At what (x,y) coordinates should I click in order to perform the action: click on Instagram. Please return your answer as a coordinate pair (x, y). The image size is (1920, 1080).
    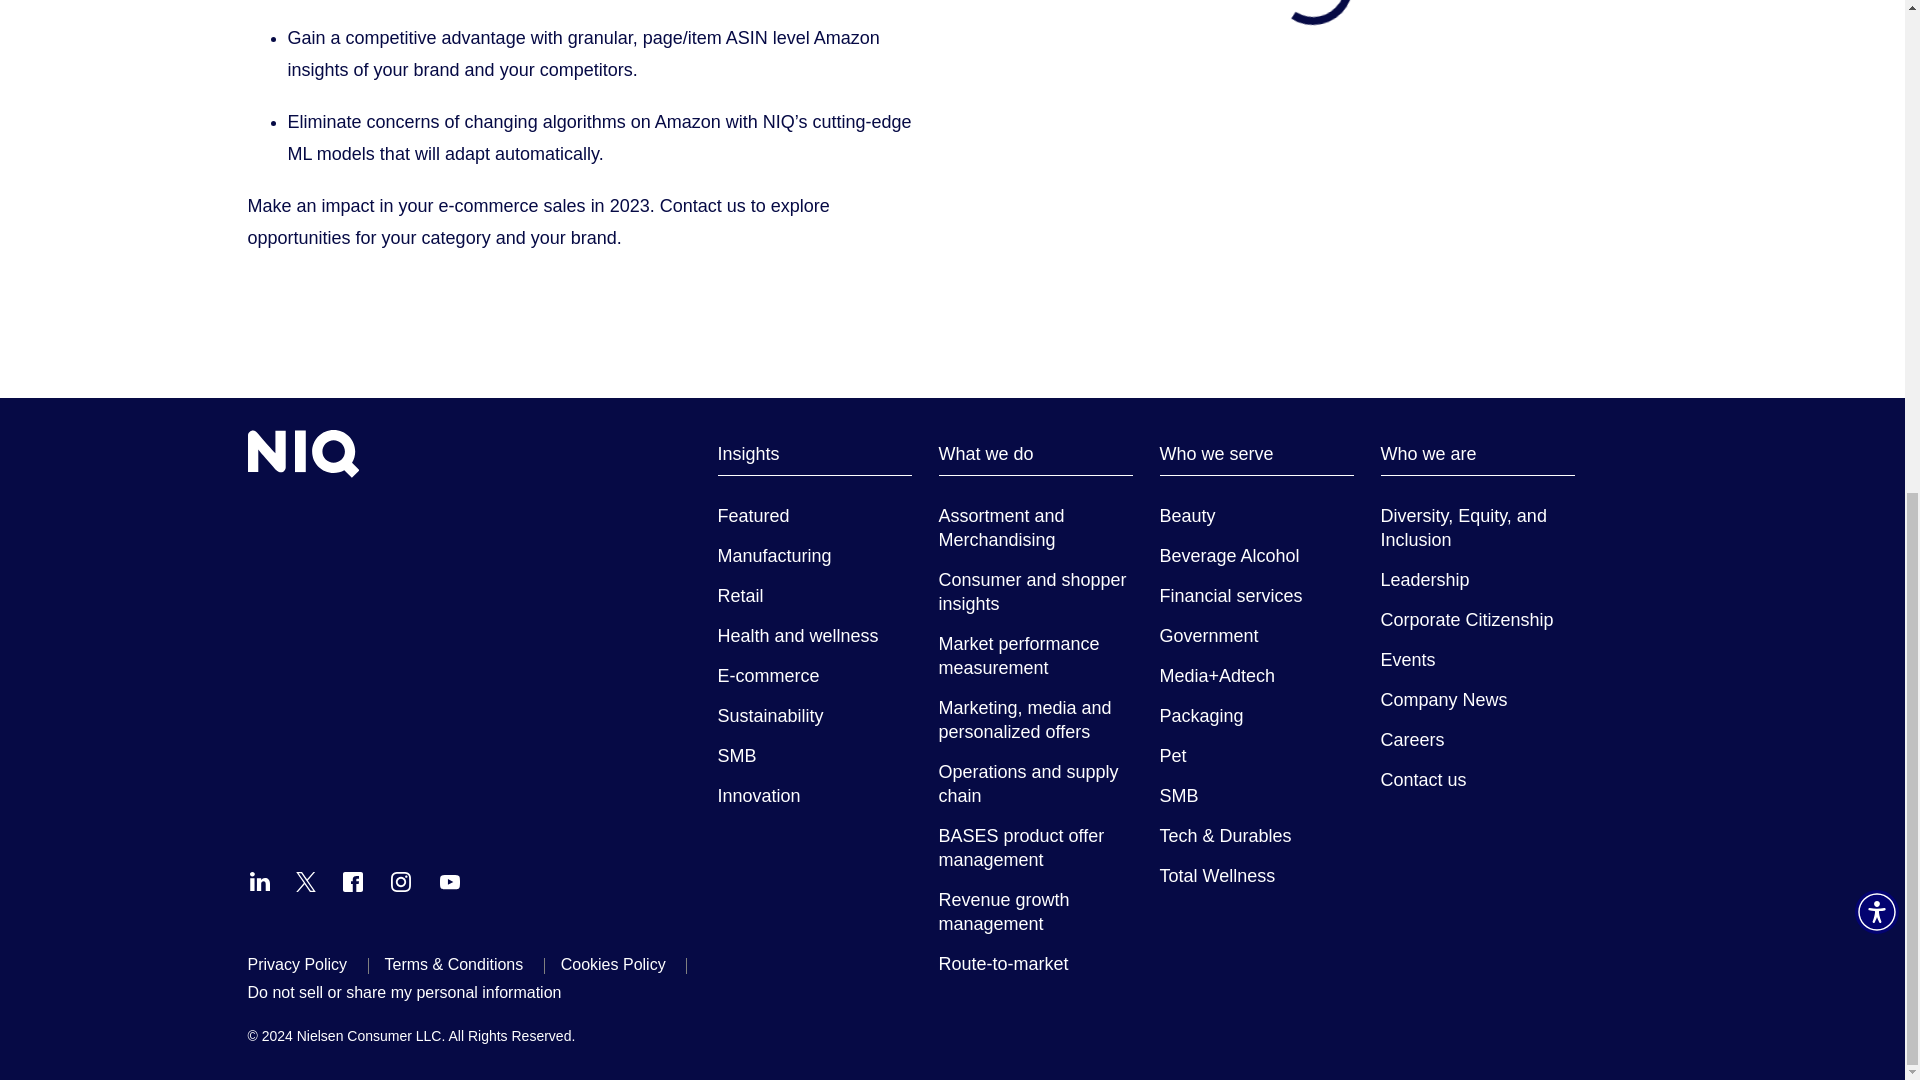
    Looking at the image, I should click on (400, 882).